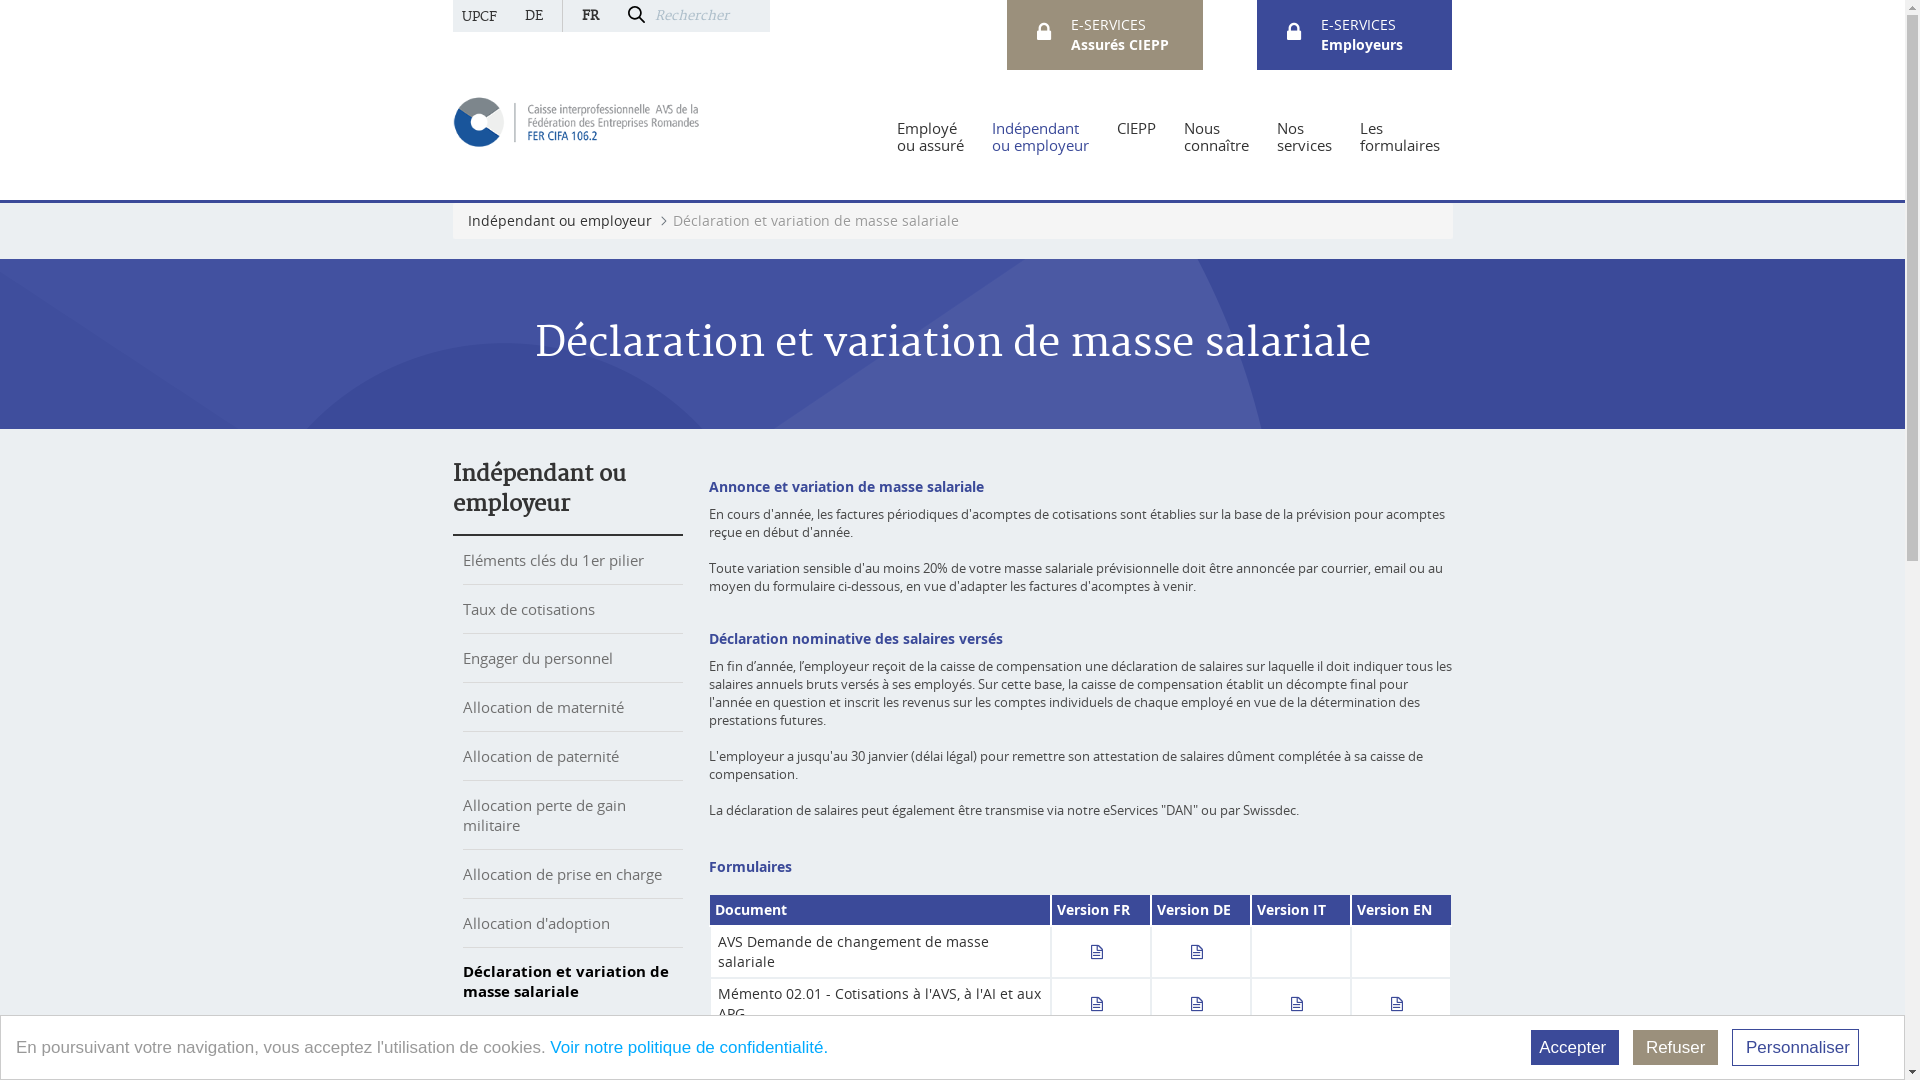 Image resolution: width=1920 pixels, height=1080 pixels. What do you see at coordinates (534, 16) in the screenshot?
I see `DE` at bounding box center [534, 16].